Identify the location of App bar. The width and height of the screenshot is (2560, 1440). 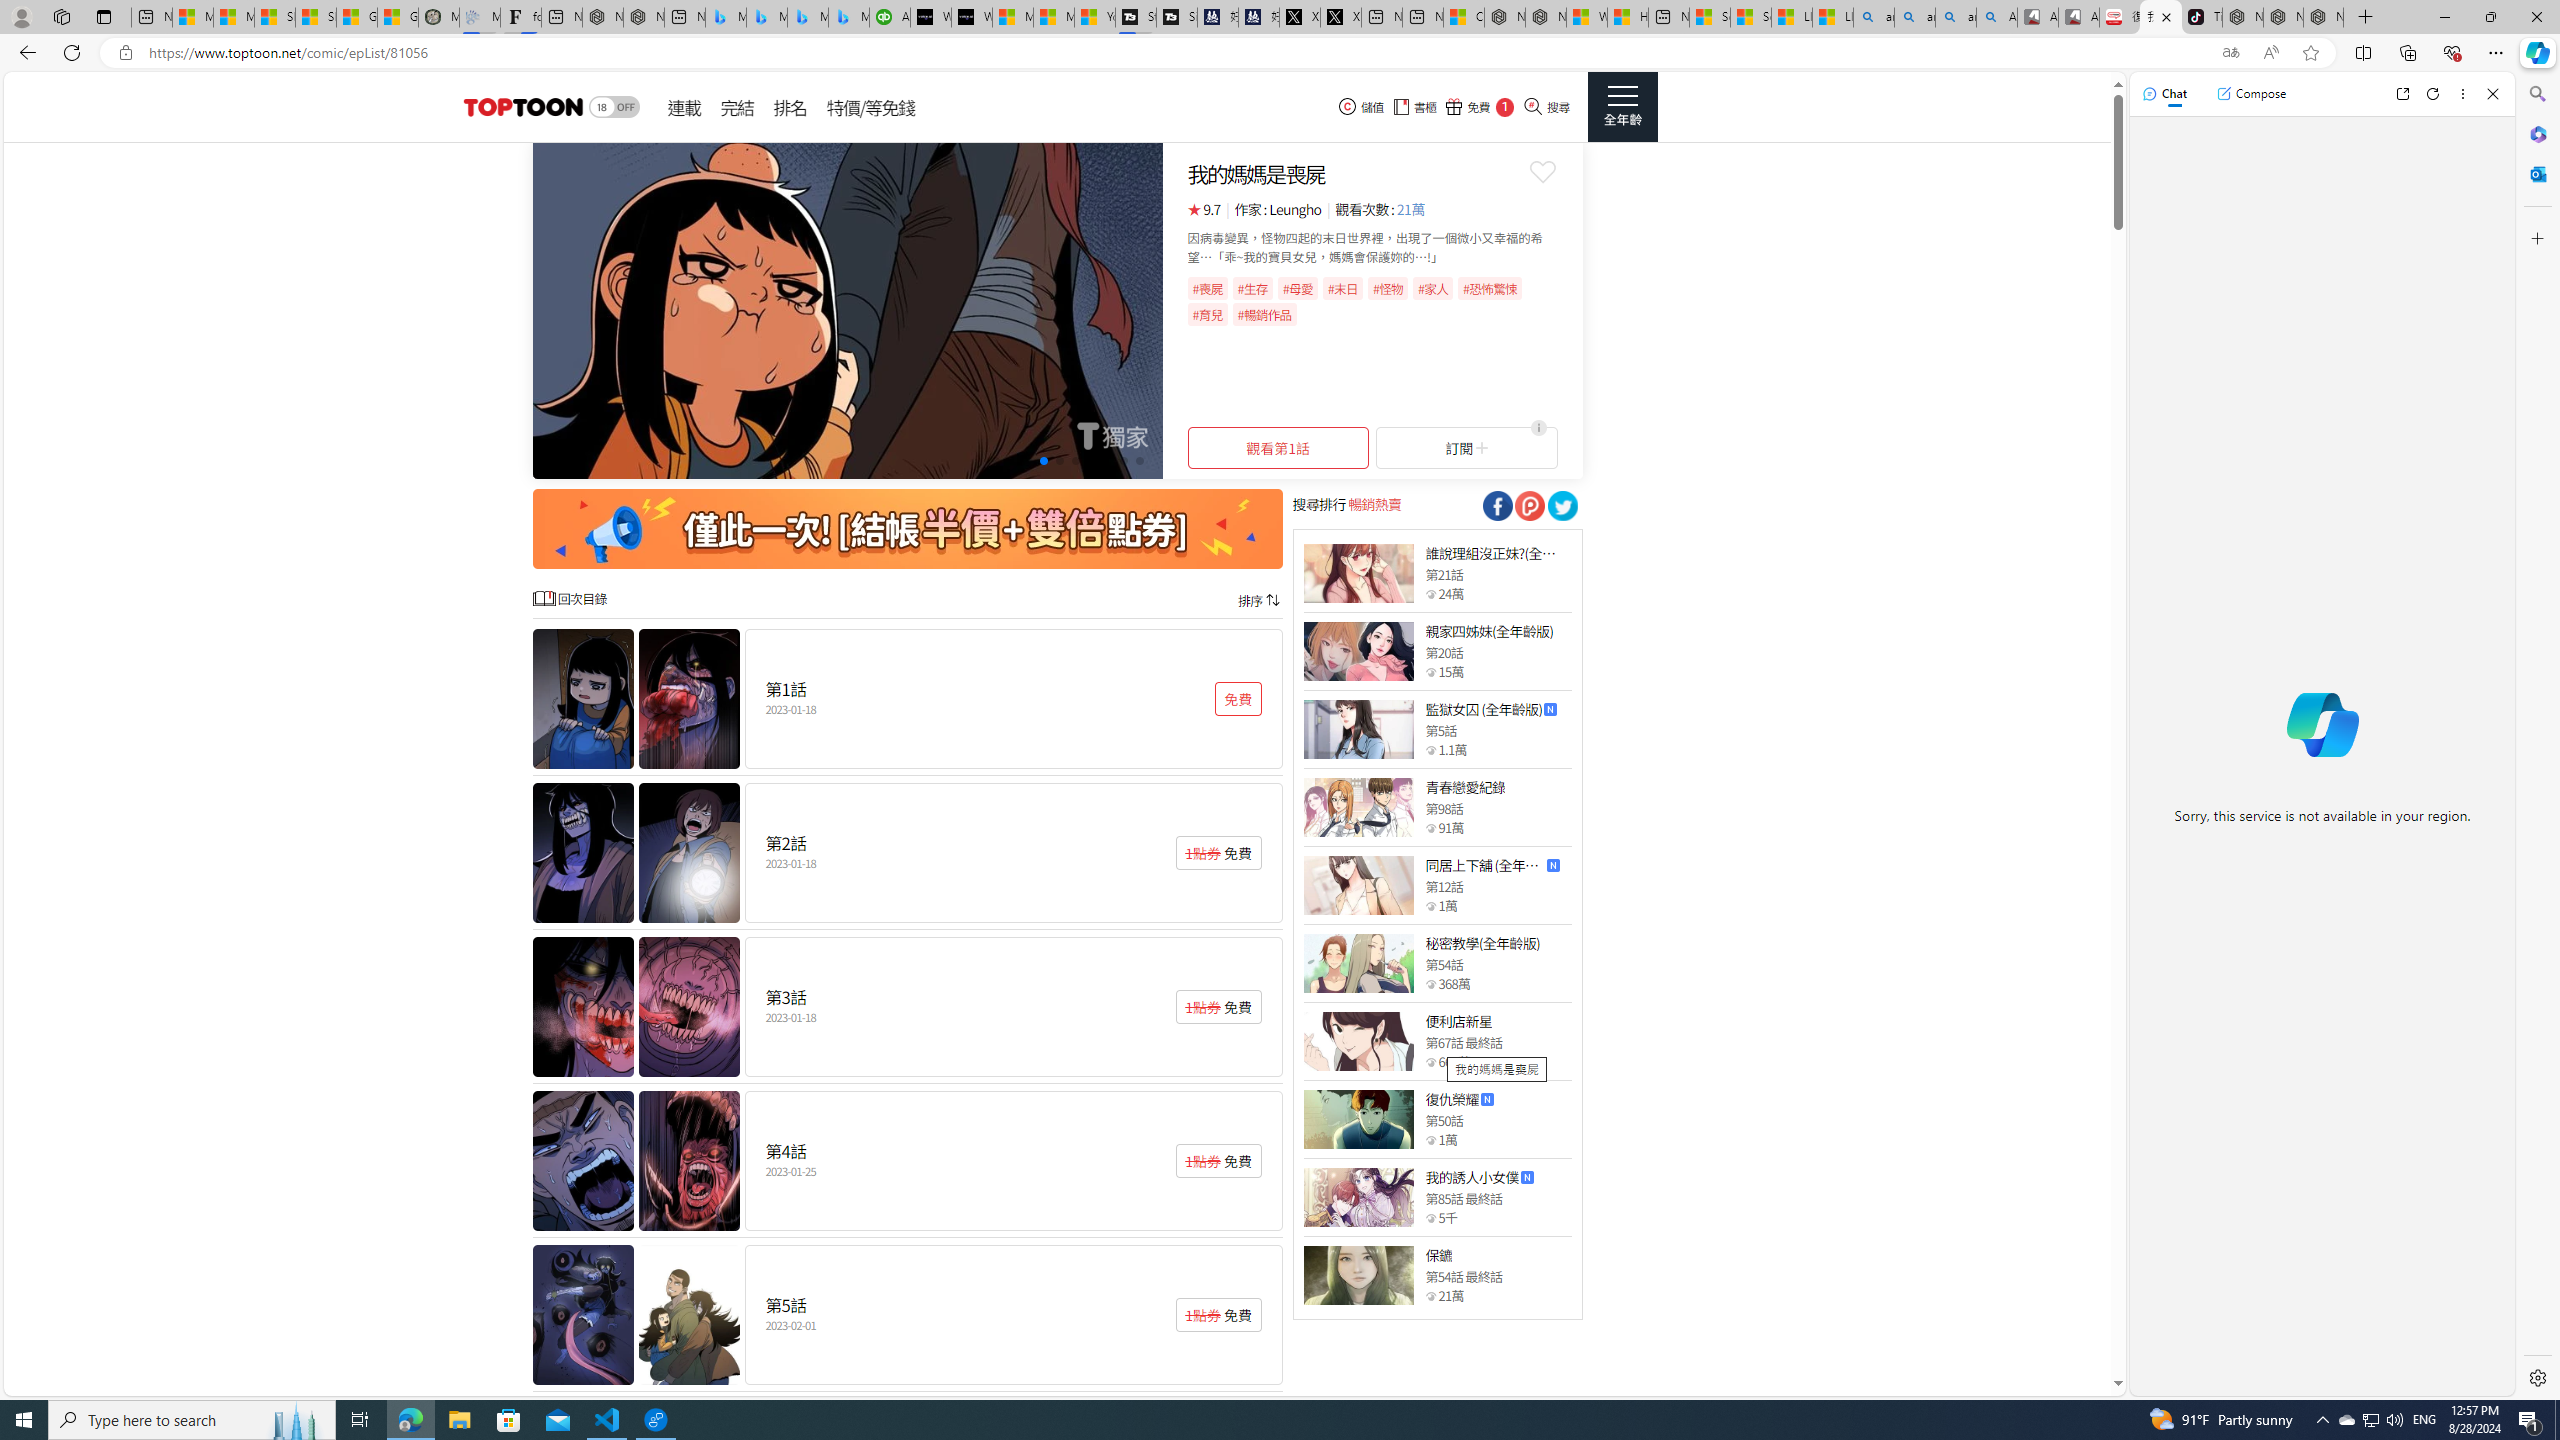
(1280, 53).